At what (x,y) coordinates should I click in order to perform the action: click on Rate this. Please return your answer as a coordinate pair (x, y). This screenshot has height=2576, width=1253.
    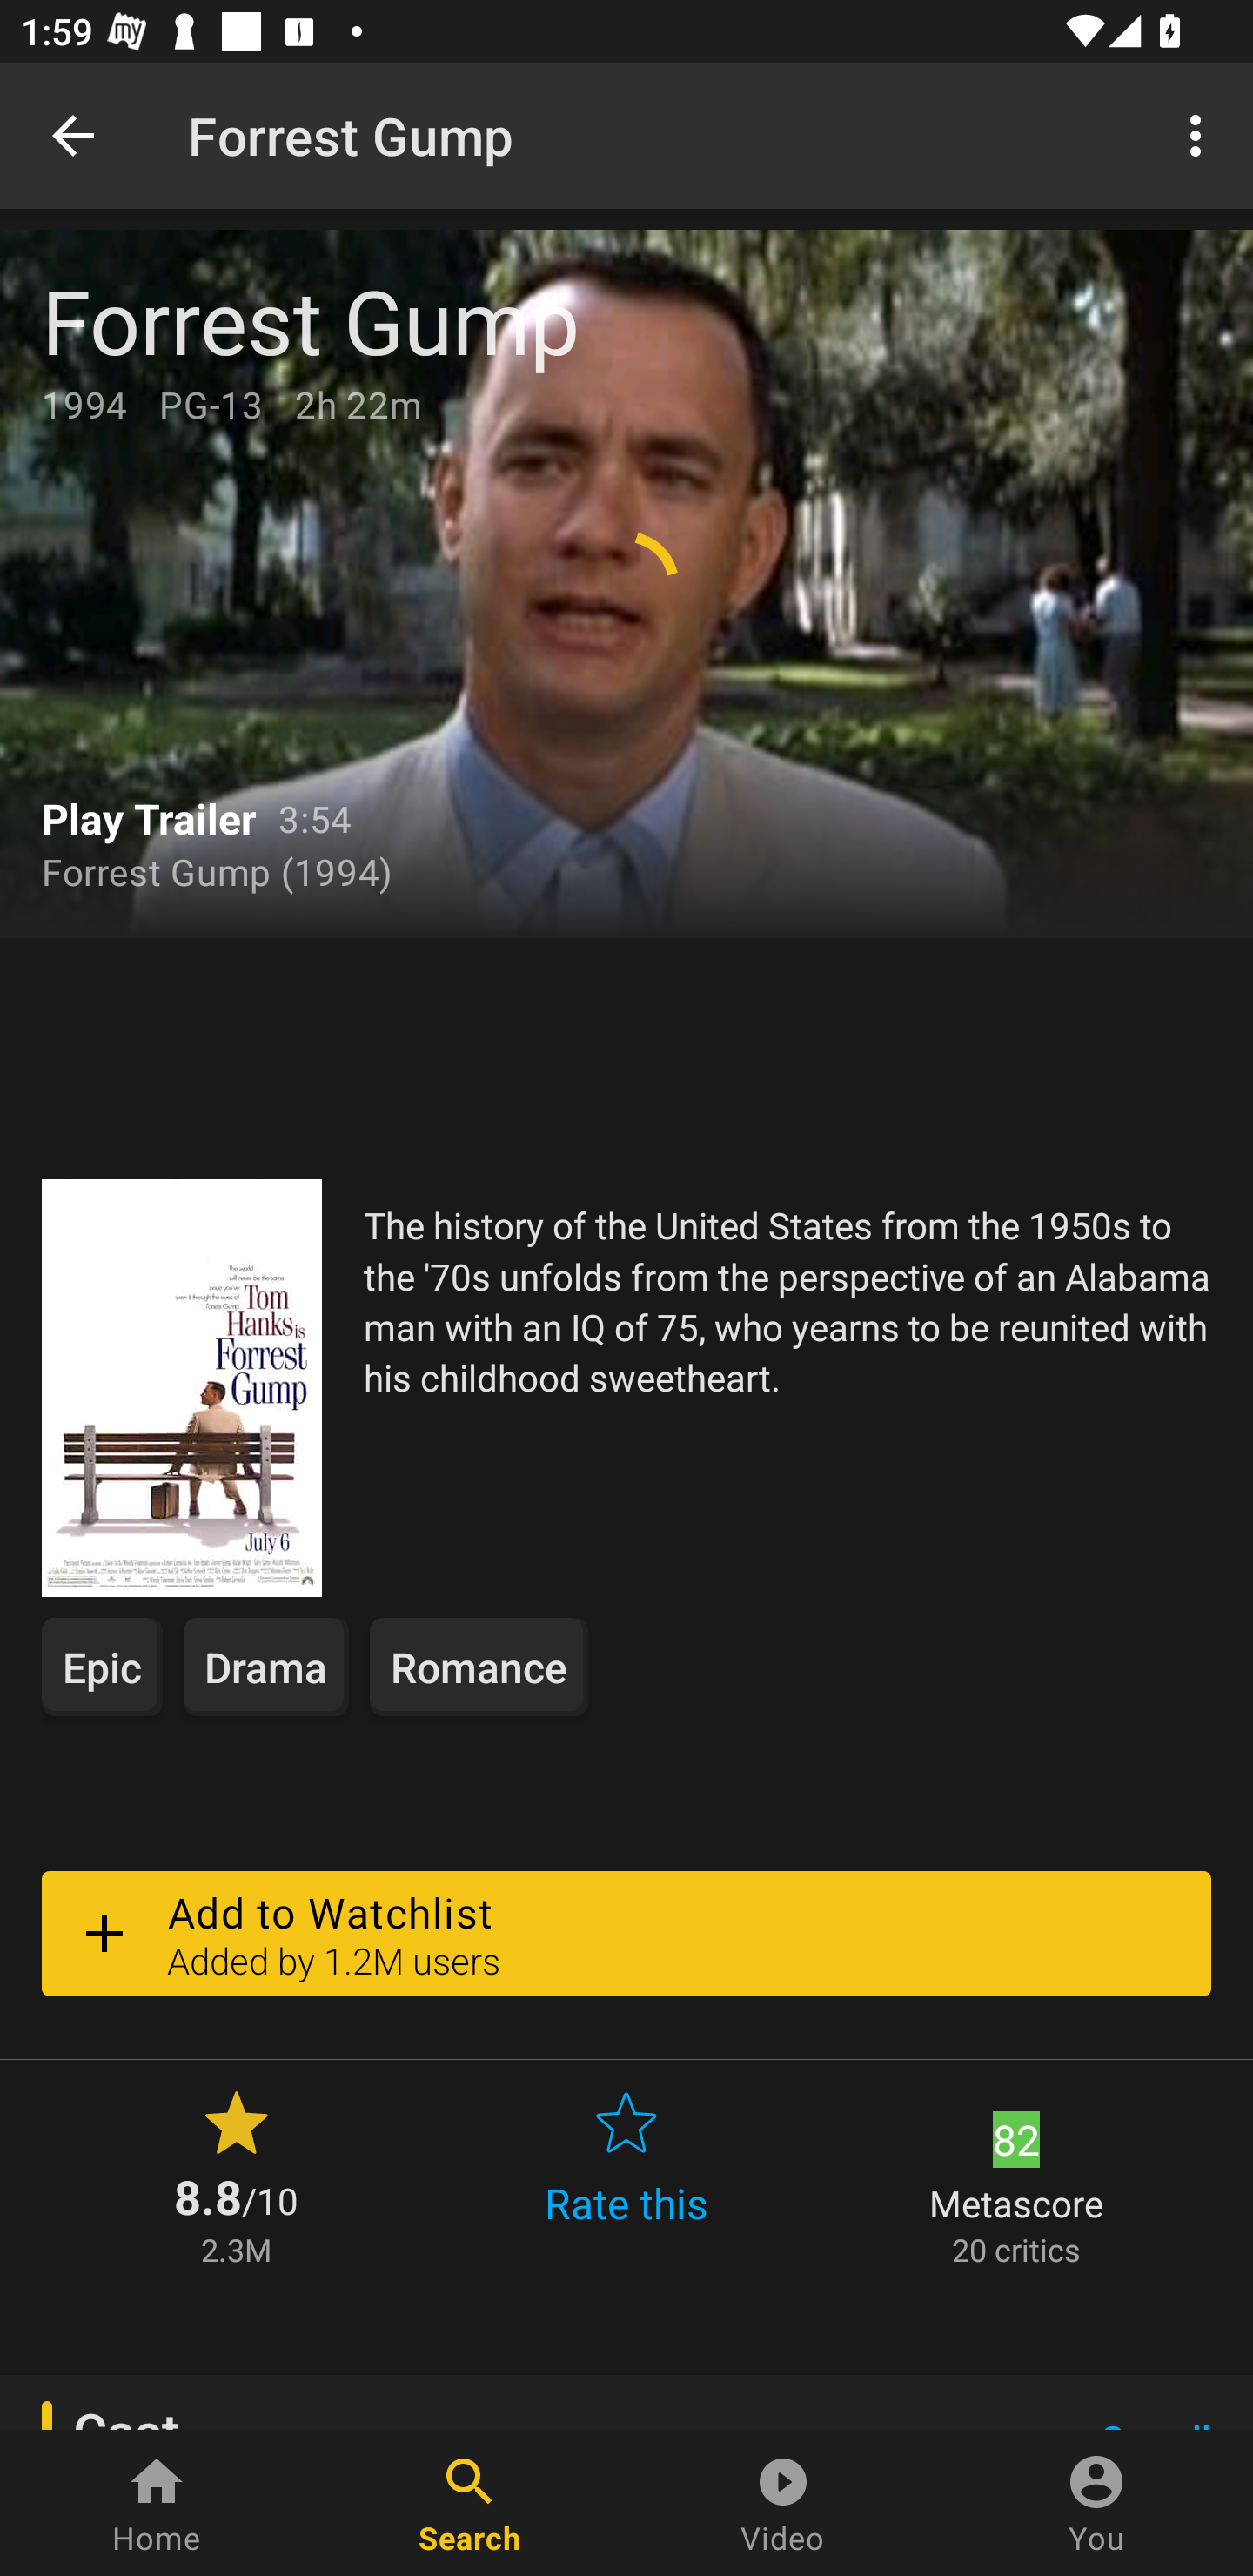
    Looking at the image, I should click on (626, 2175).